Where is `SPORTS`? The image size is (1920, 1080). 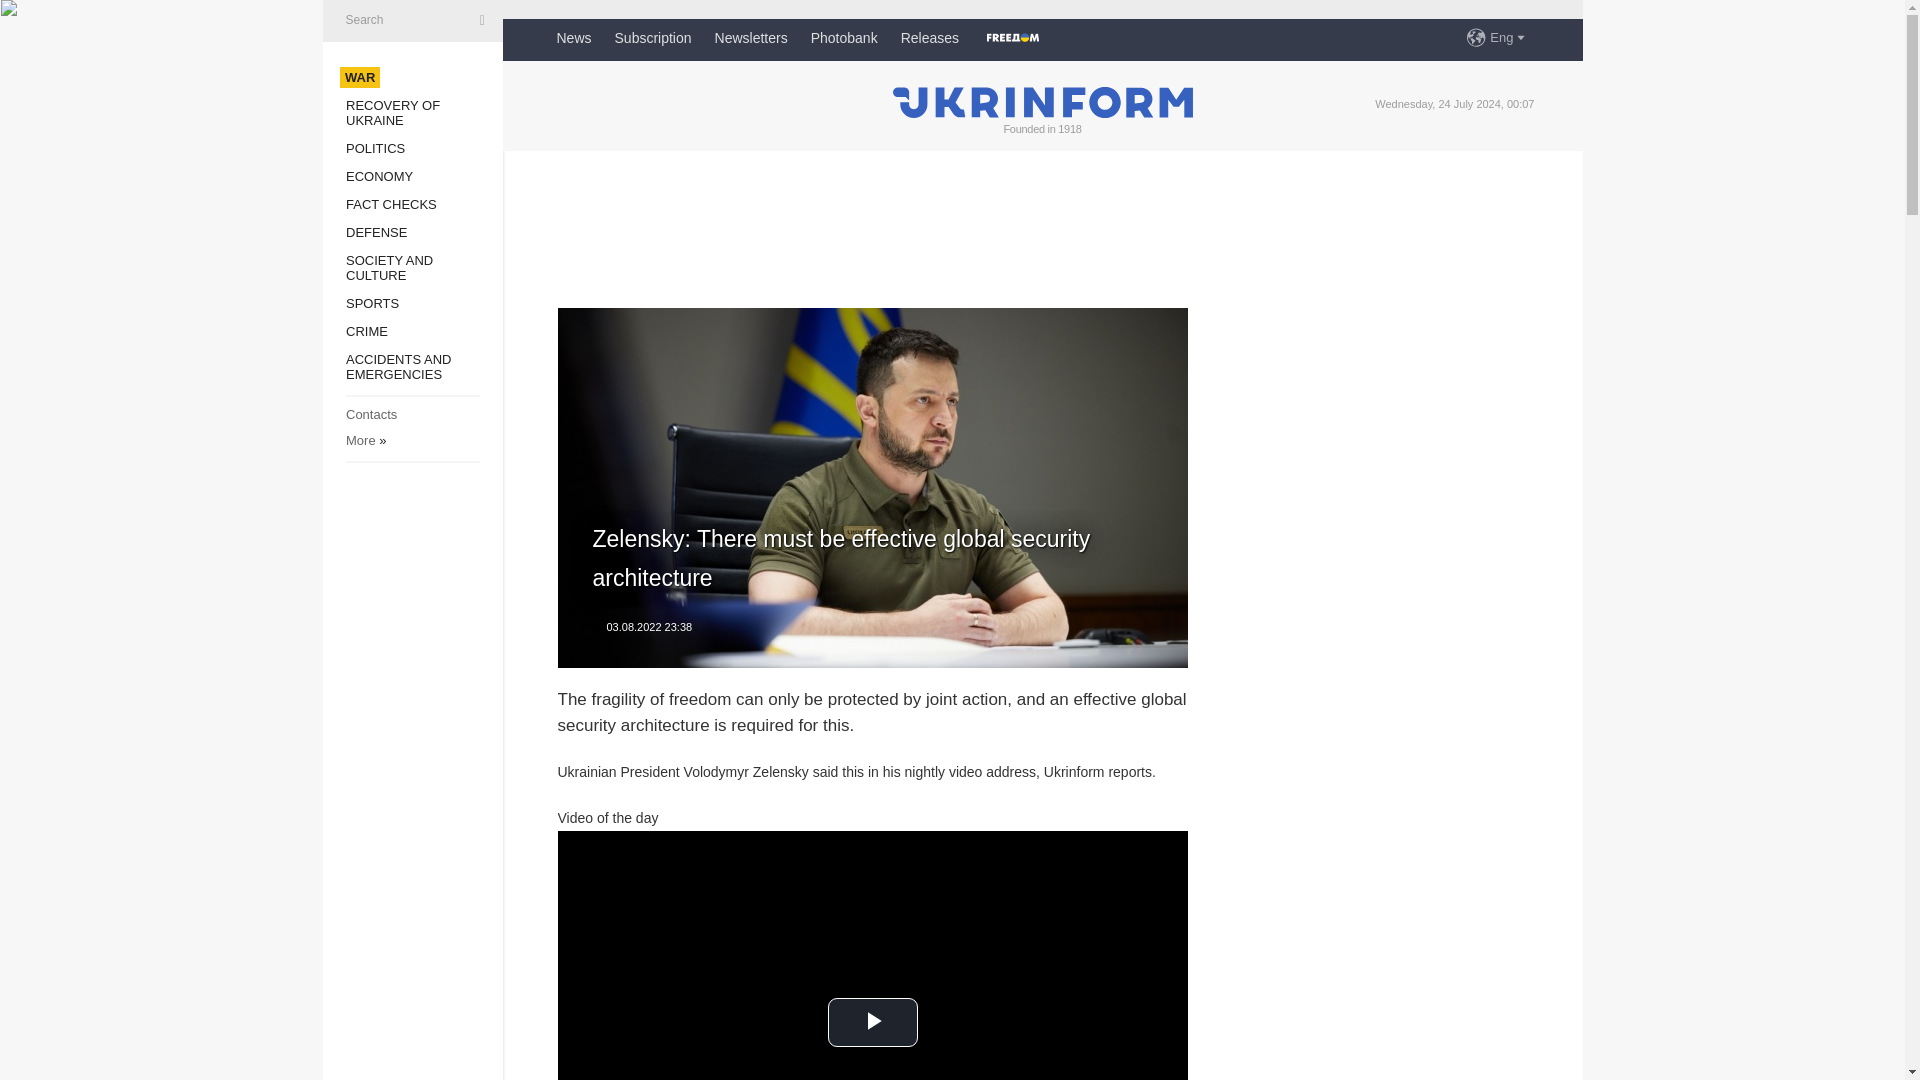 SPORTS is located at coordinates (372, 303).